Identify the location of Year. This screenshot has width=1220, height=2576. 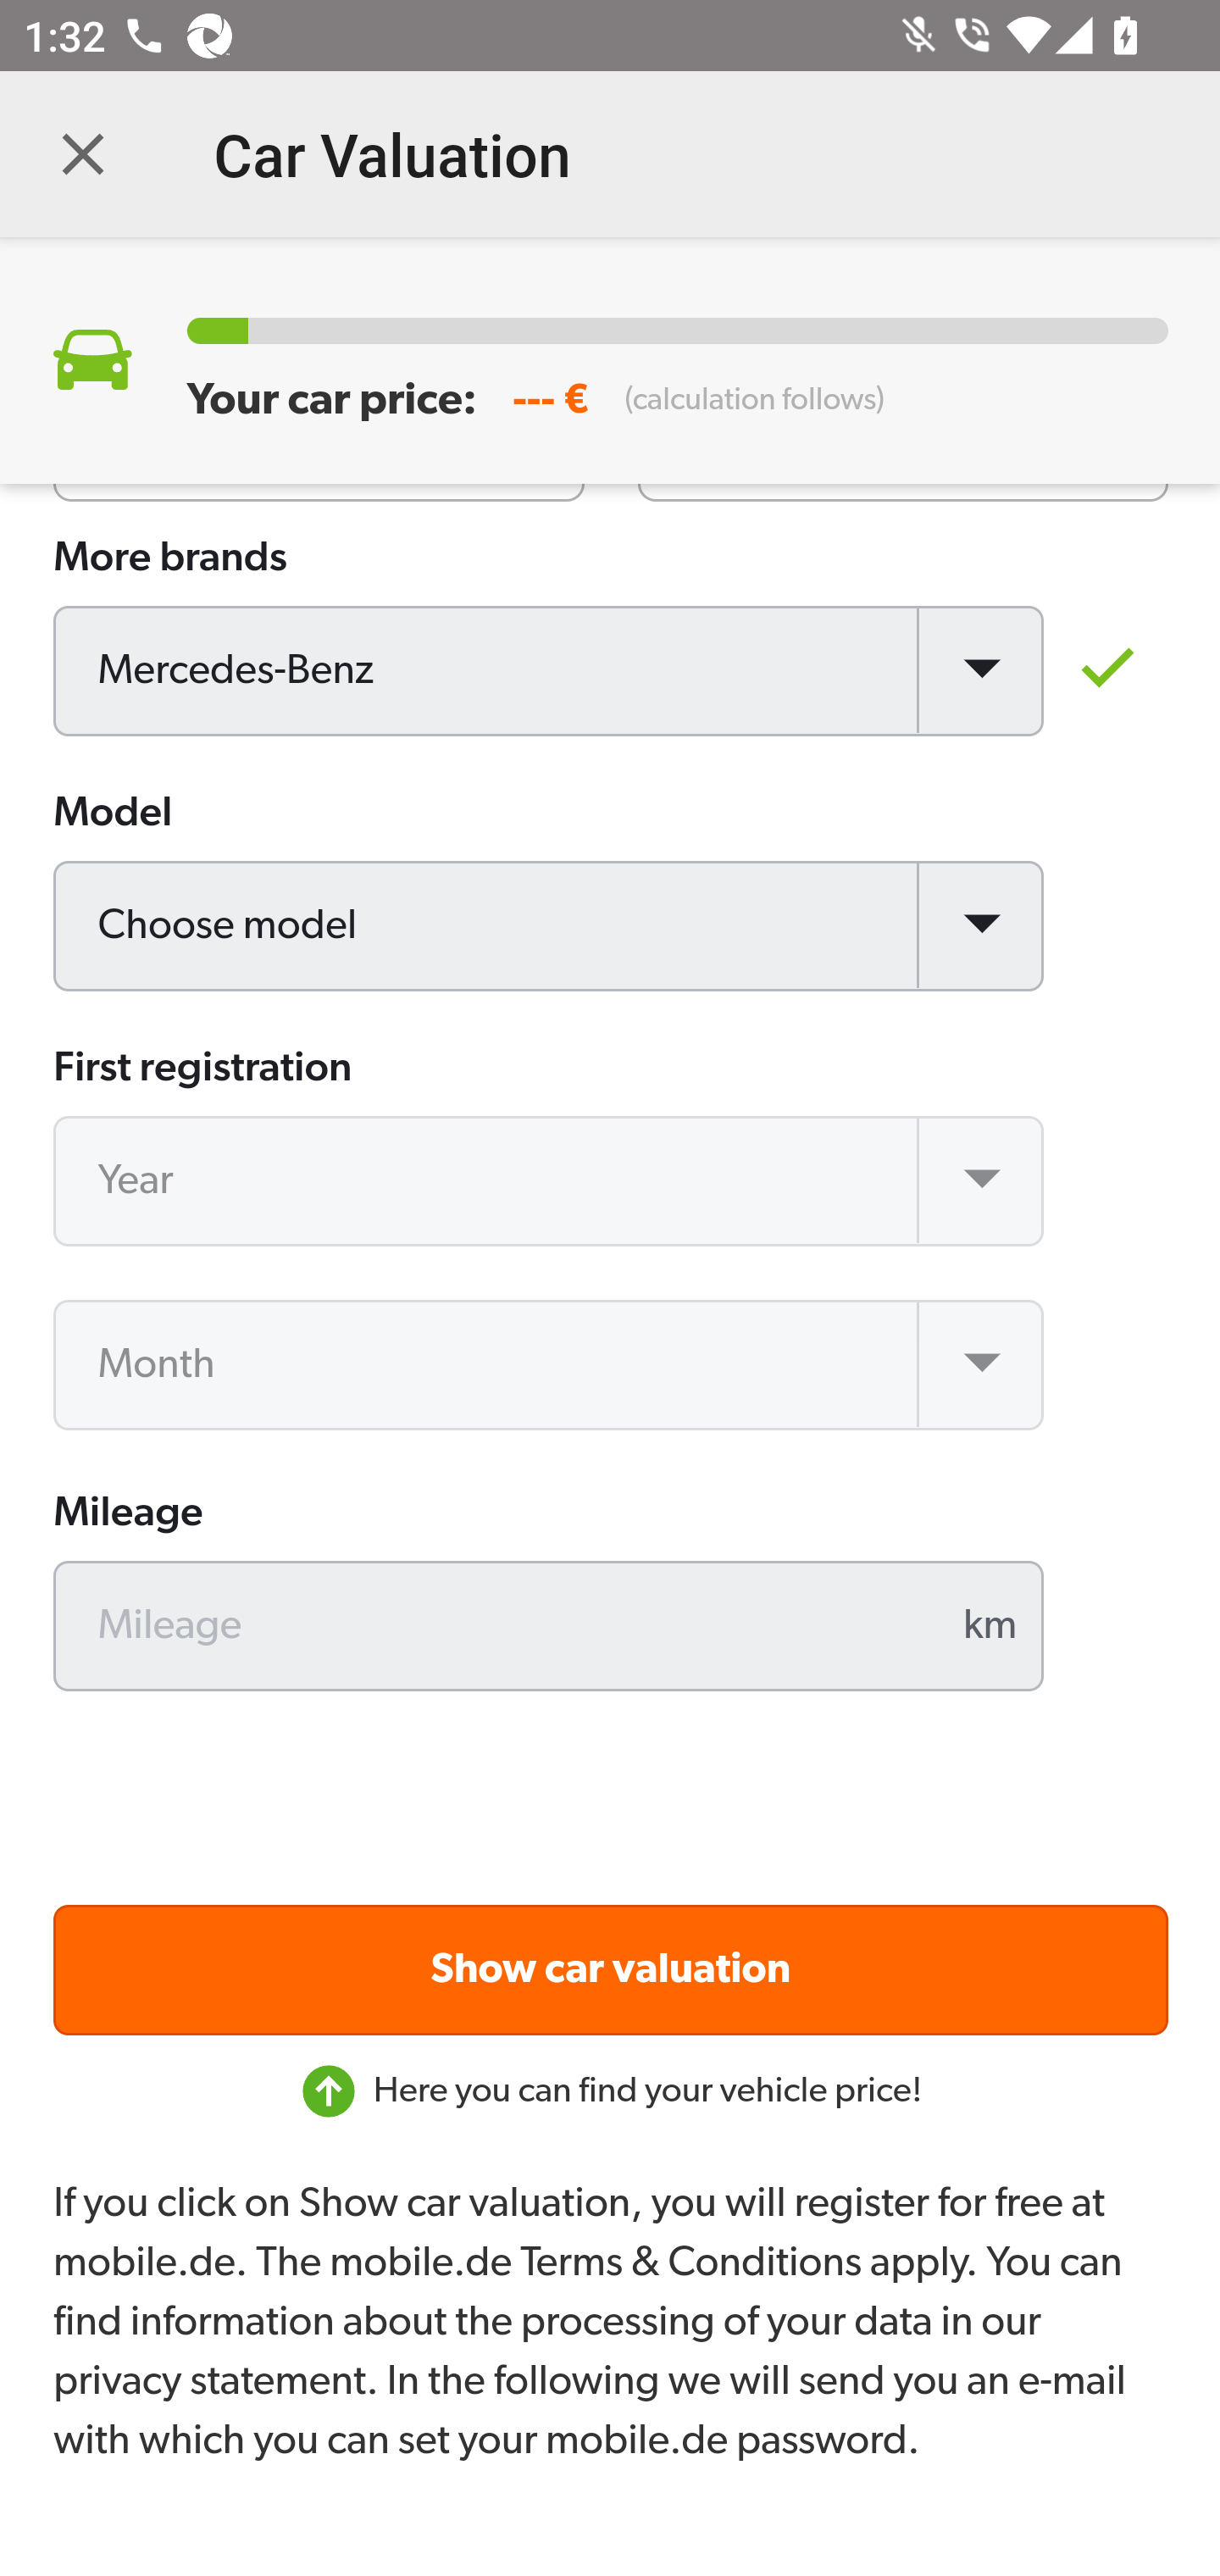
(550, 1183).